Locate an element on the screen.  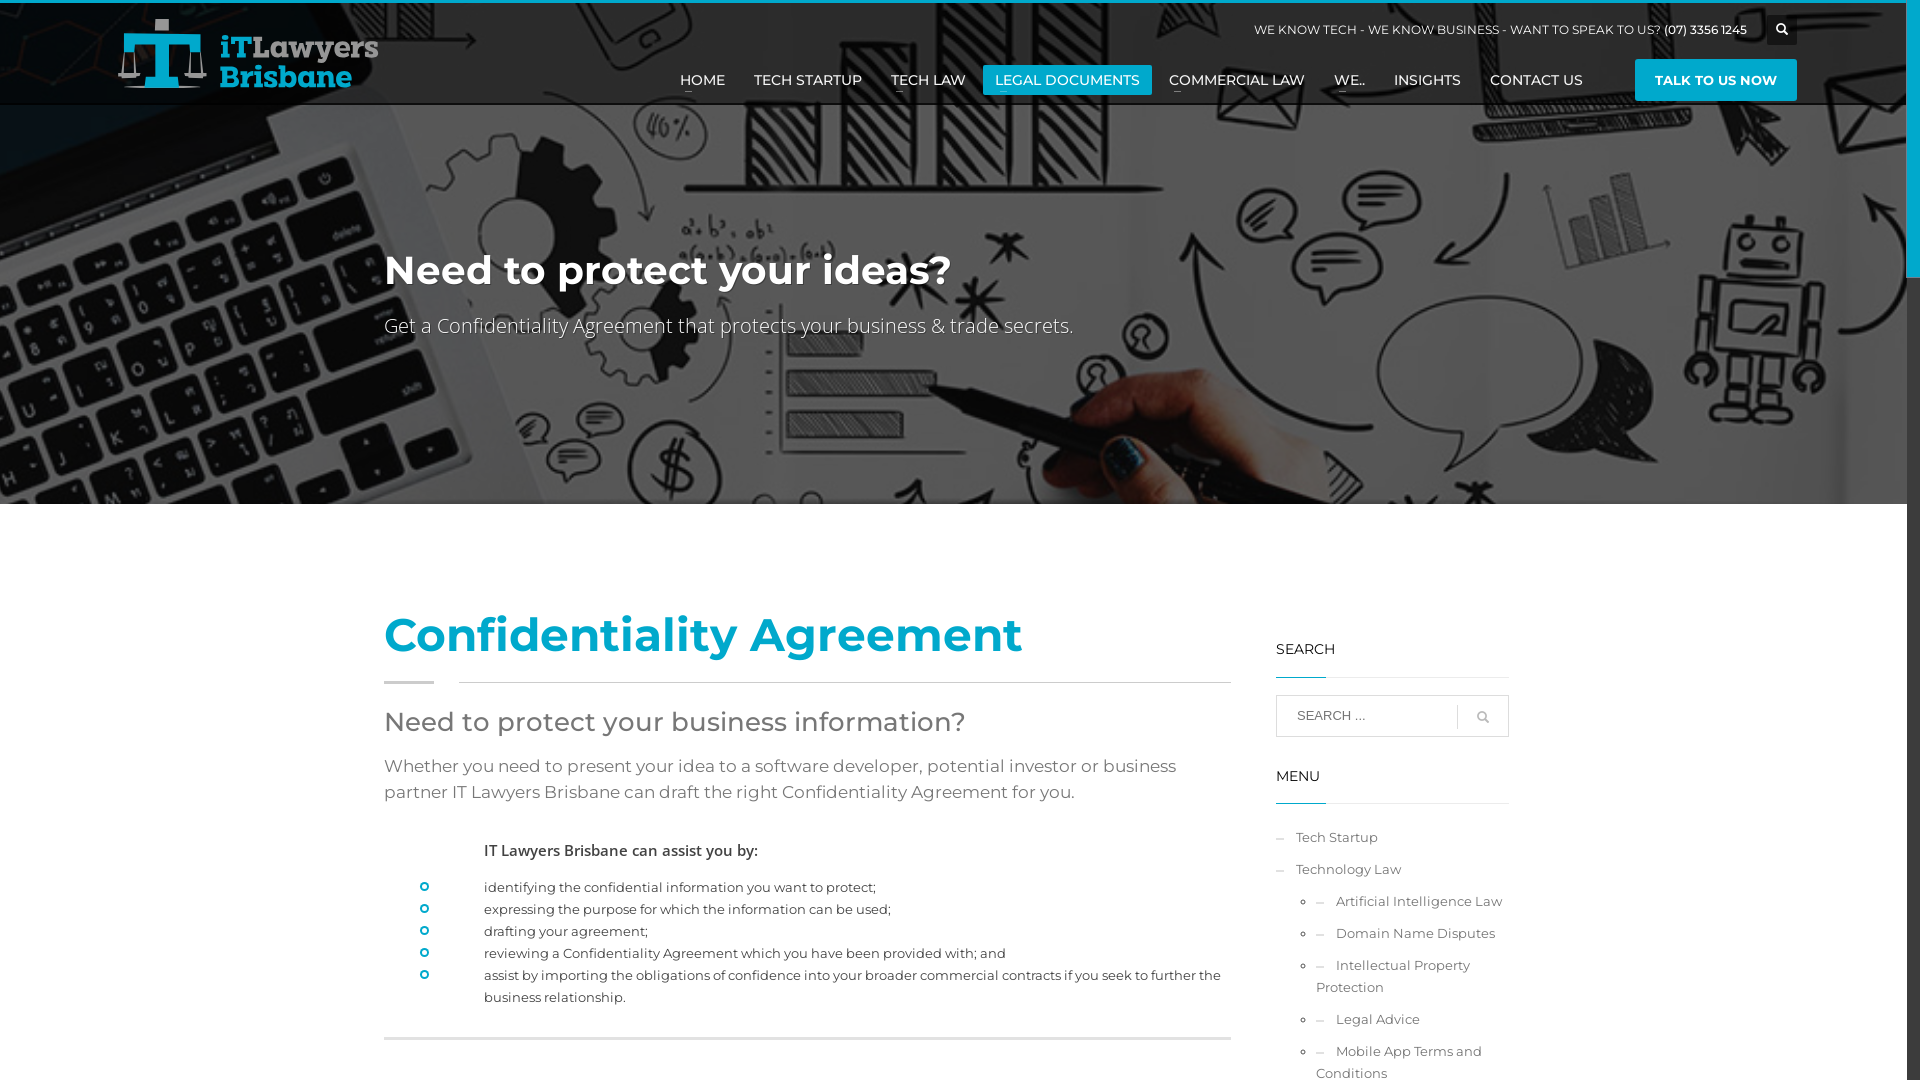
HOME is located at coordinates (702, 80).